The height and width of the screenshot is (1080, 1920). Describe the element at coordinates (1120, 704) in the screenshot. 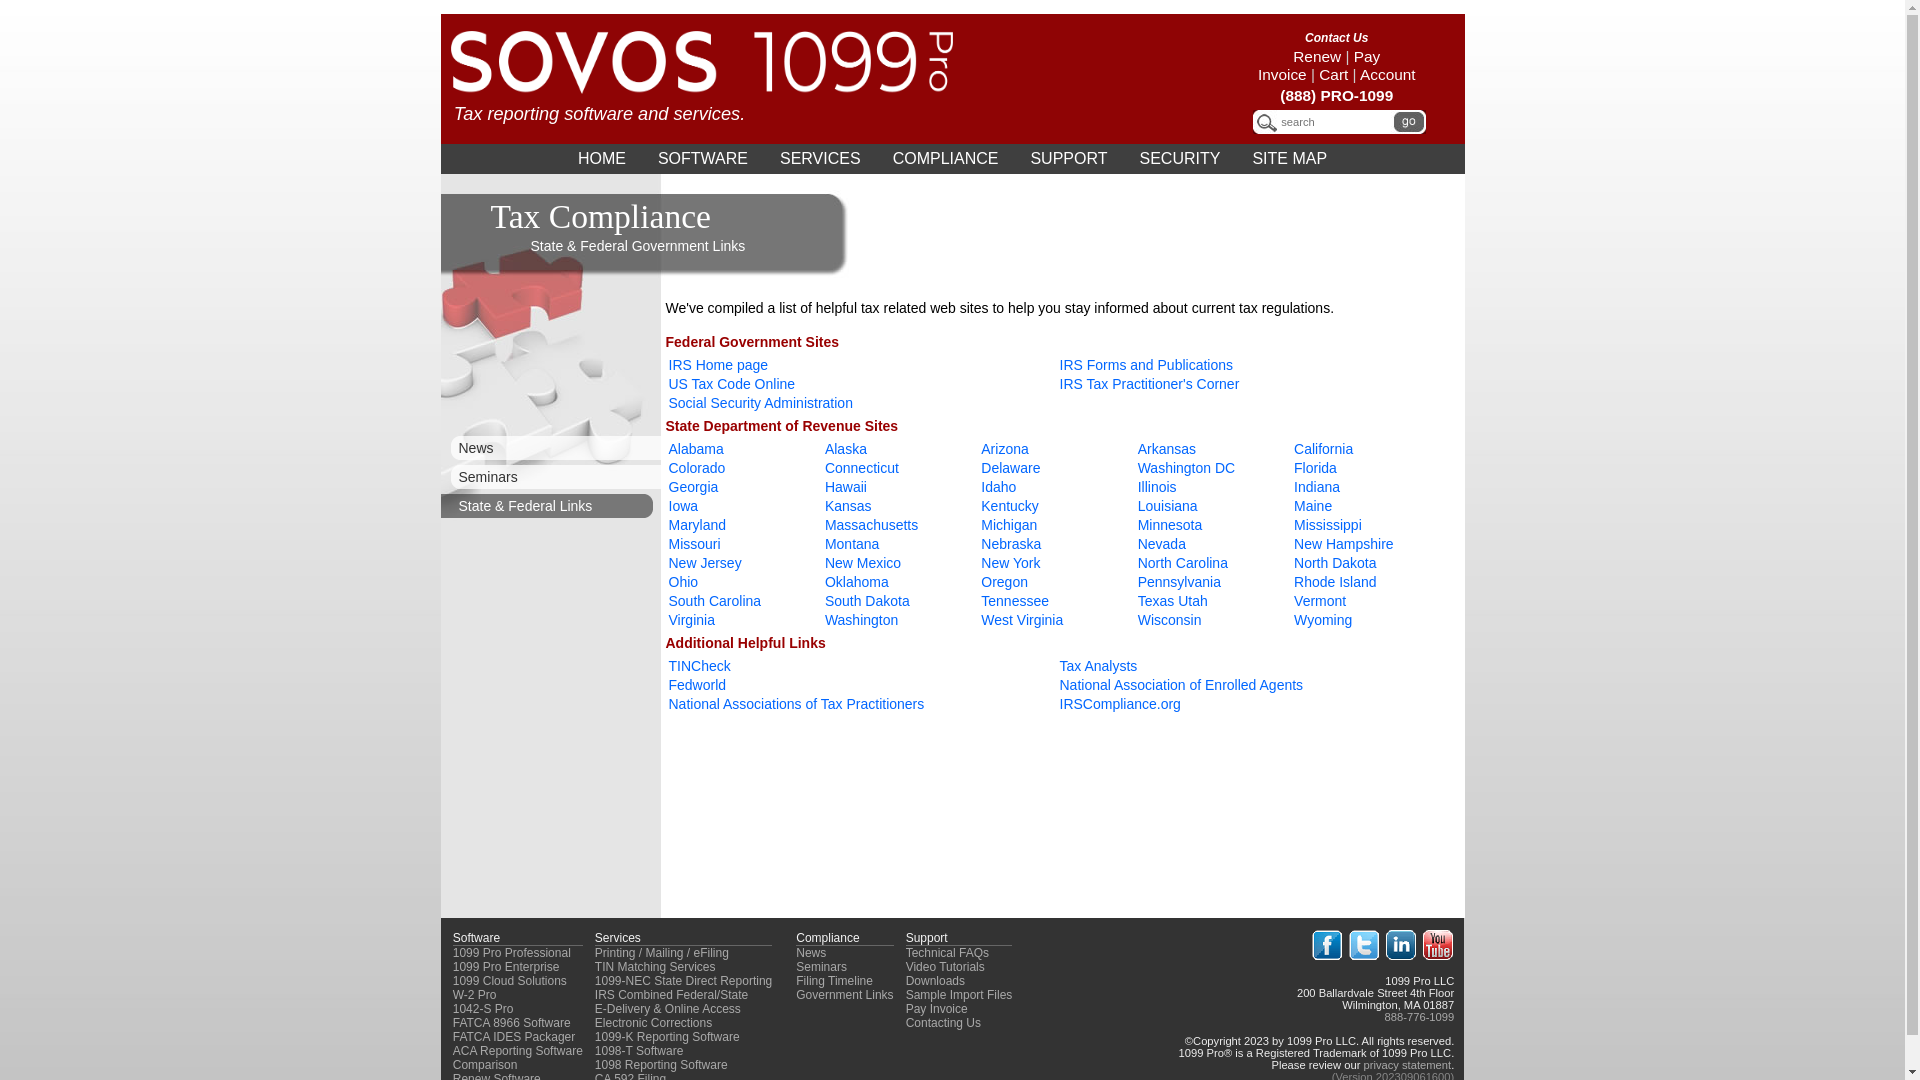

I see `IRSCompliance.org` at that location.